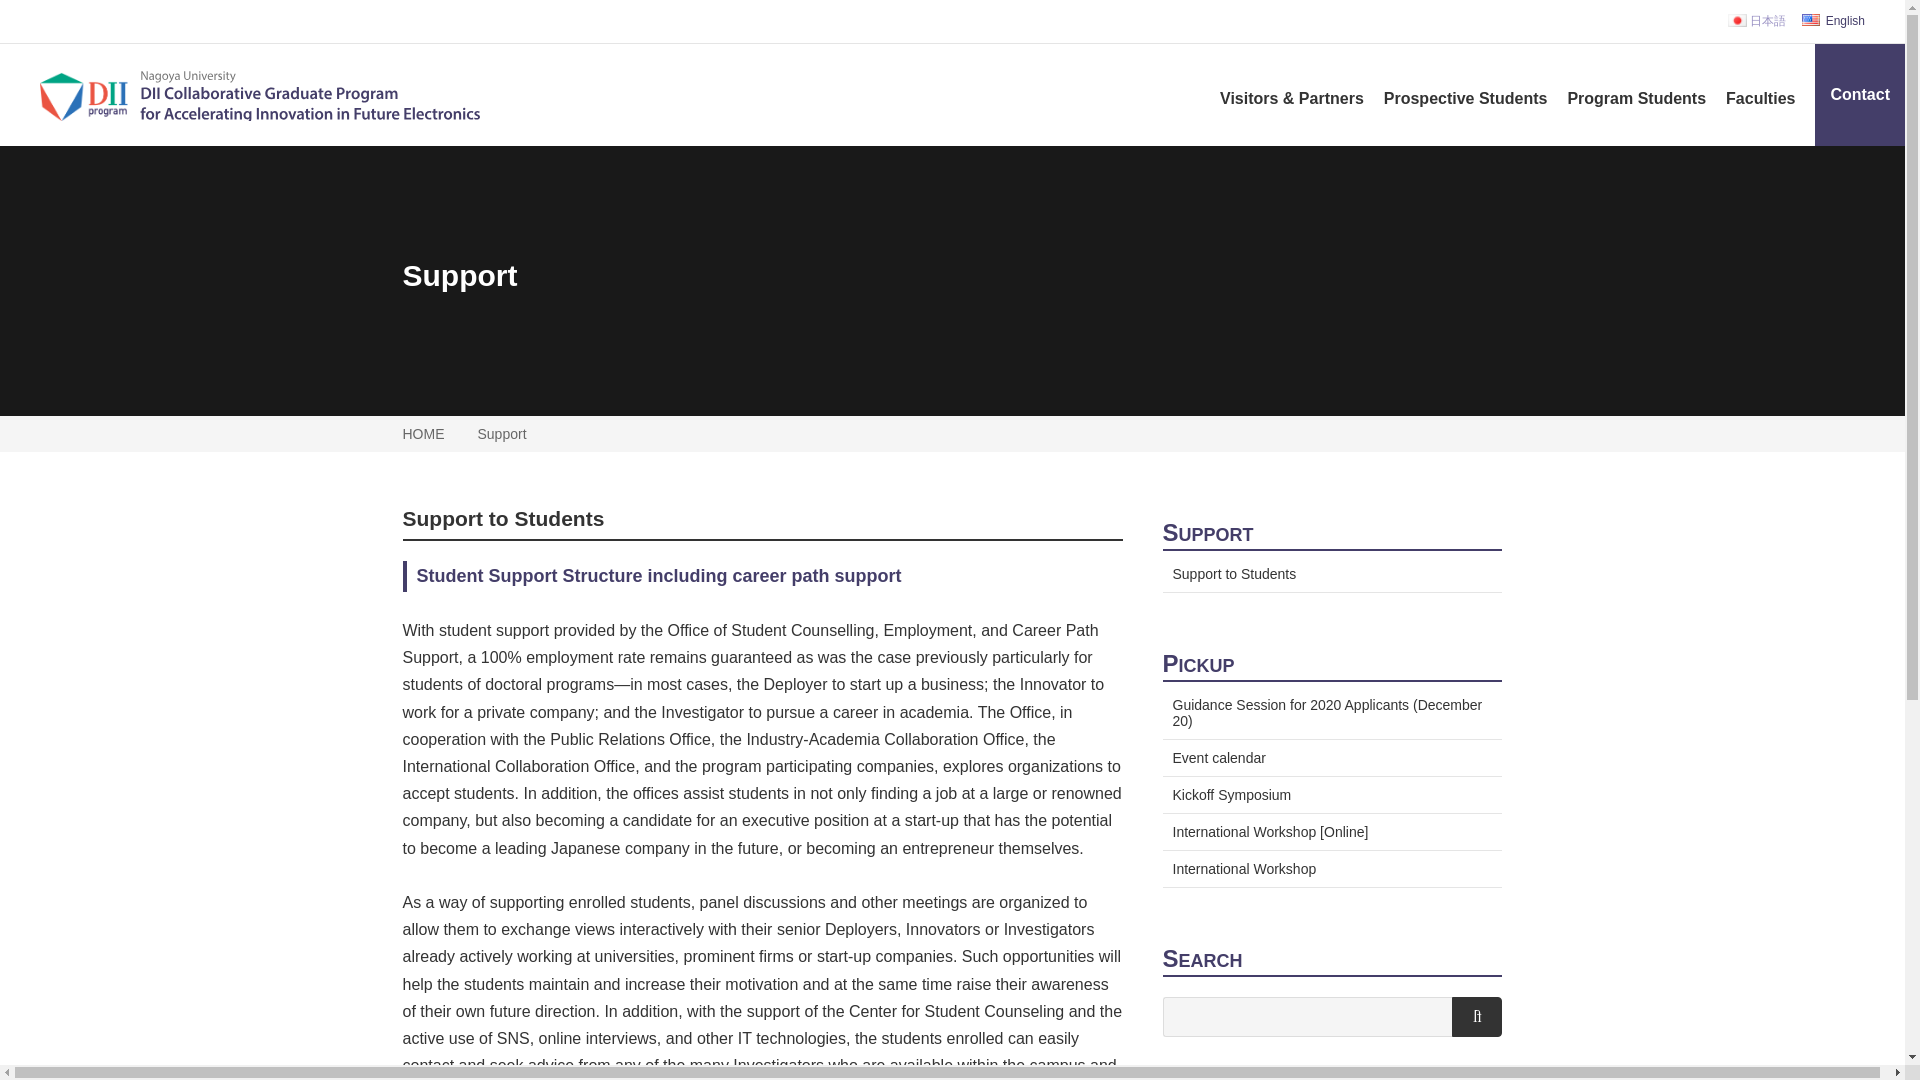  Describe the element at coordinates (422, 433) in the screenshot. I see `HOME` at that location.